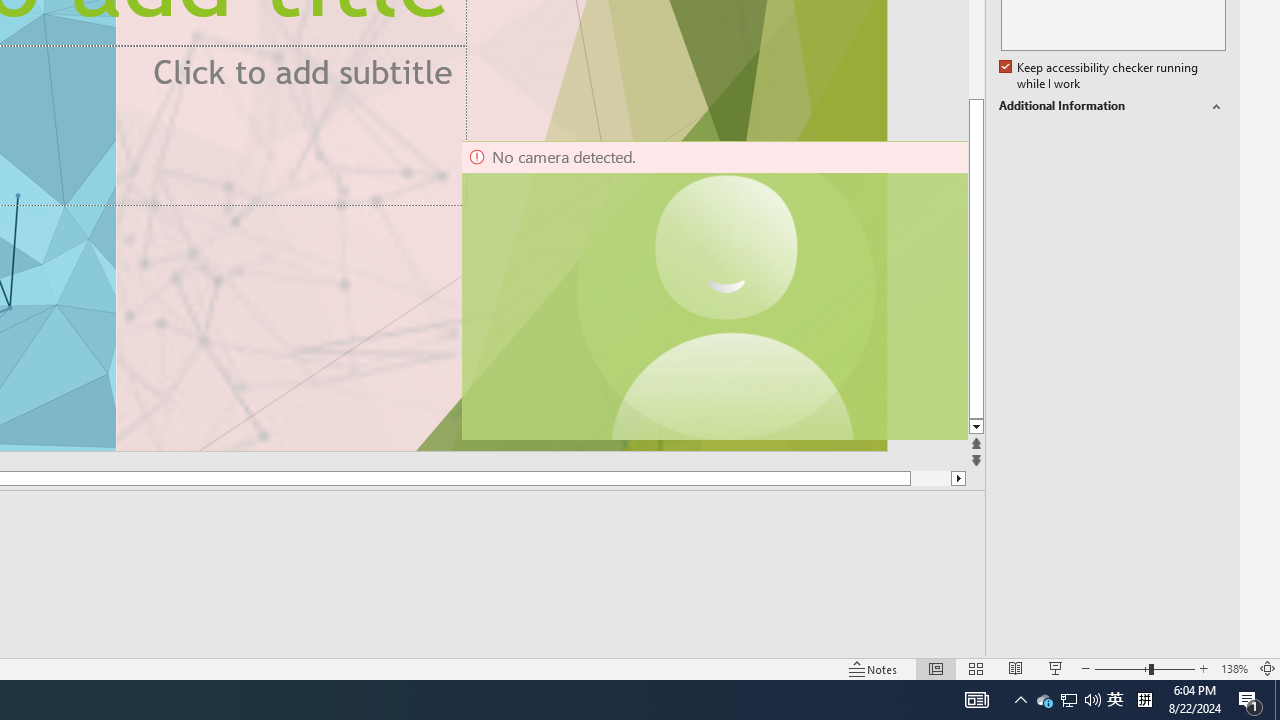 The width and height of the screenshot is (1280, 720). What do you see at coordinates (1234, 668) in the screenshot?
I see `Zoom 138%` at bounding box center [1234, 668].